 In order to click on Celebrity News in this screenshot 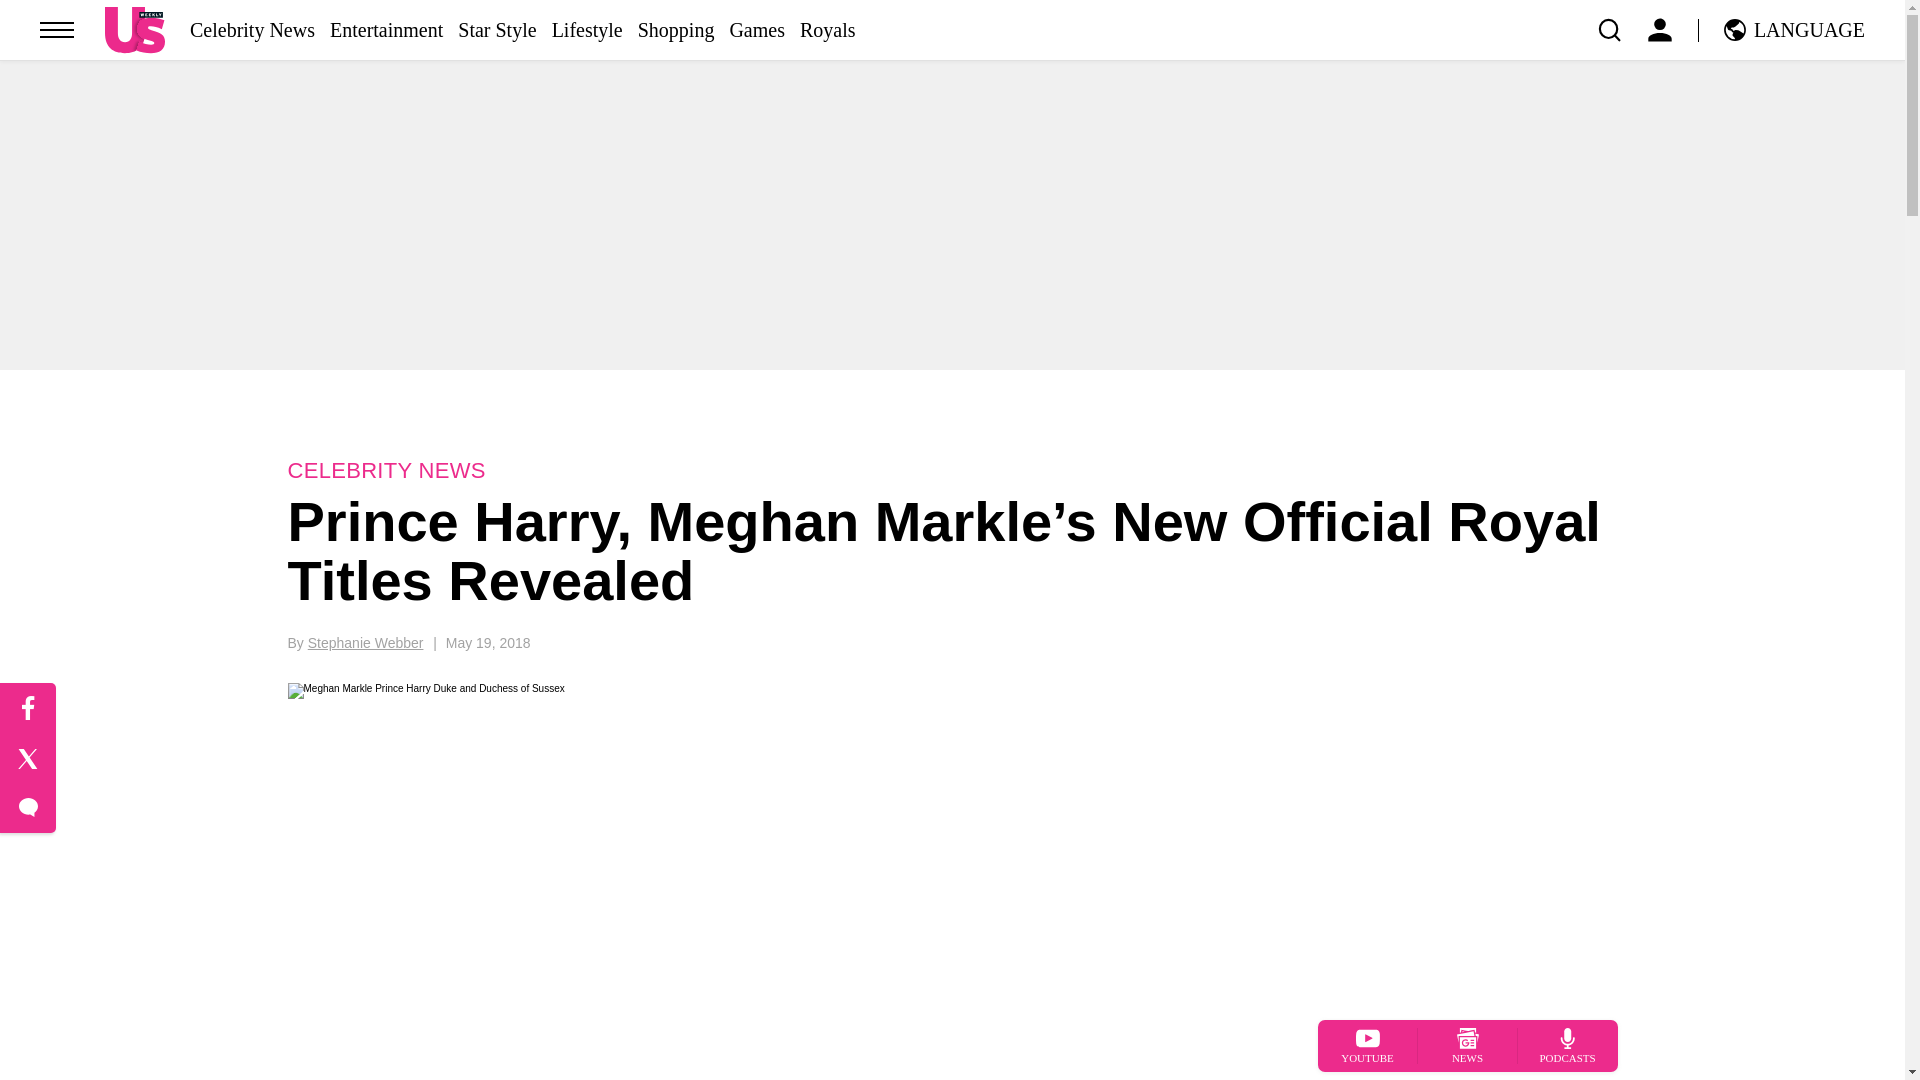, I will do `click(252, 30)`.